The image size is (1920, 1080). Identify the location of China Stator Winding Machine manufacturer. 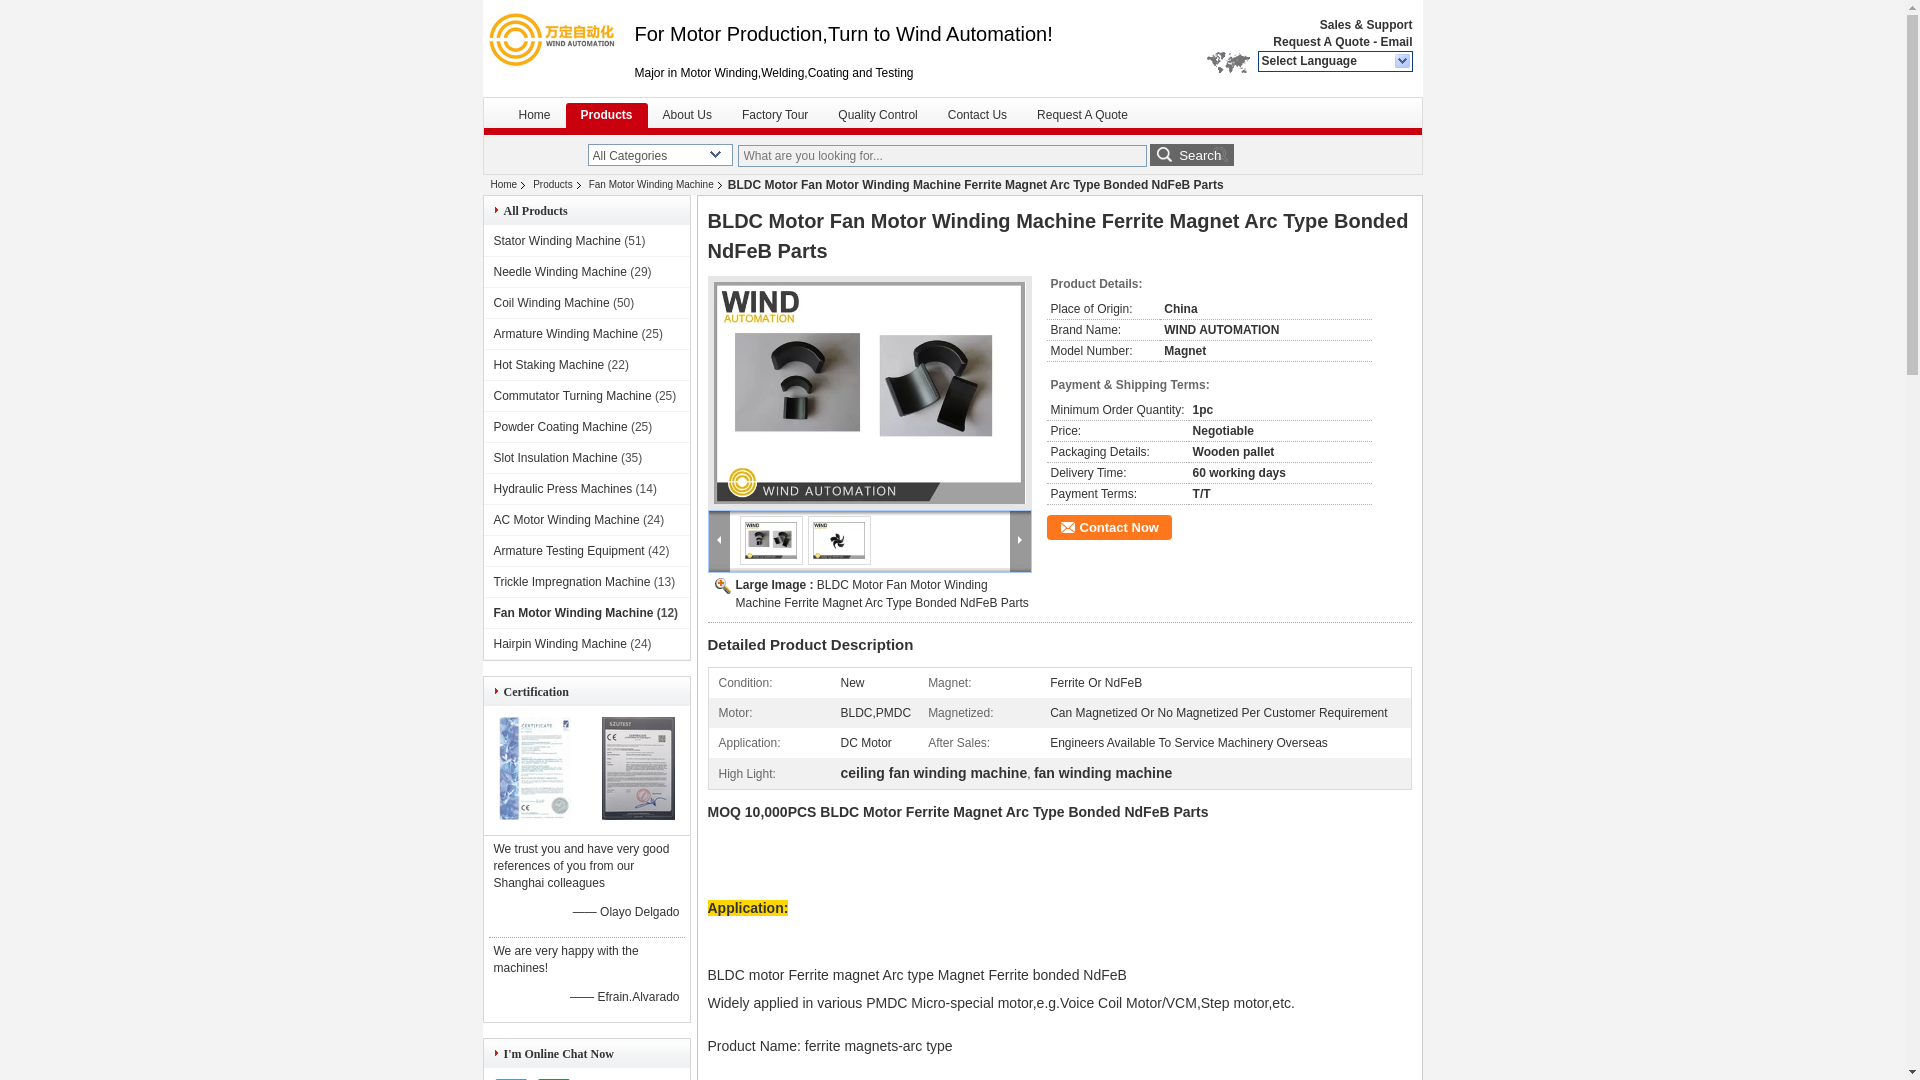
(557, 40).